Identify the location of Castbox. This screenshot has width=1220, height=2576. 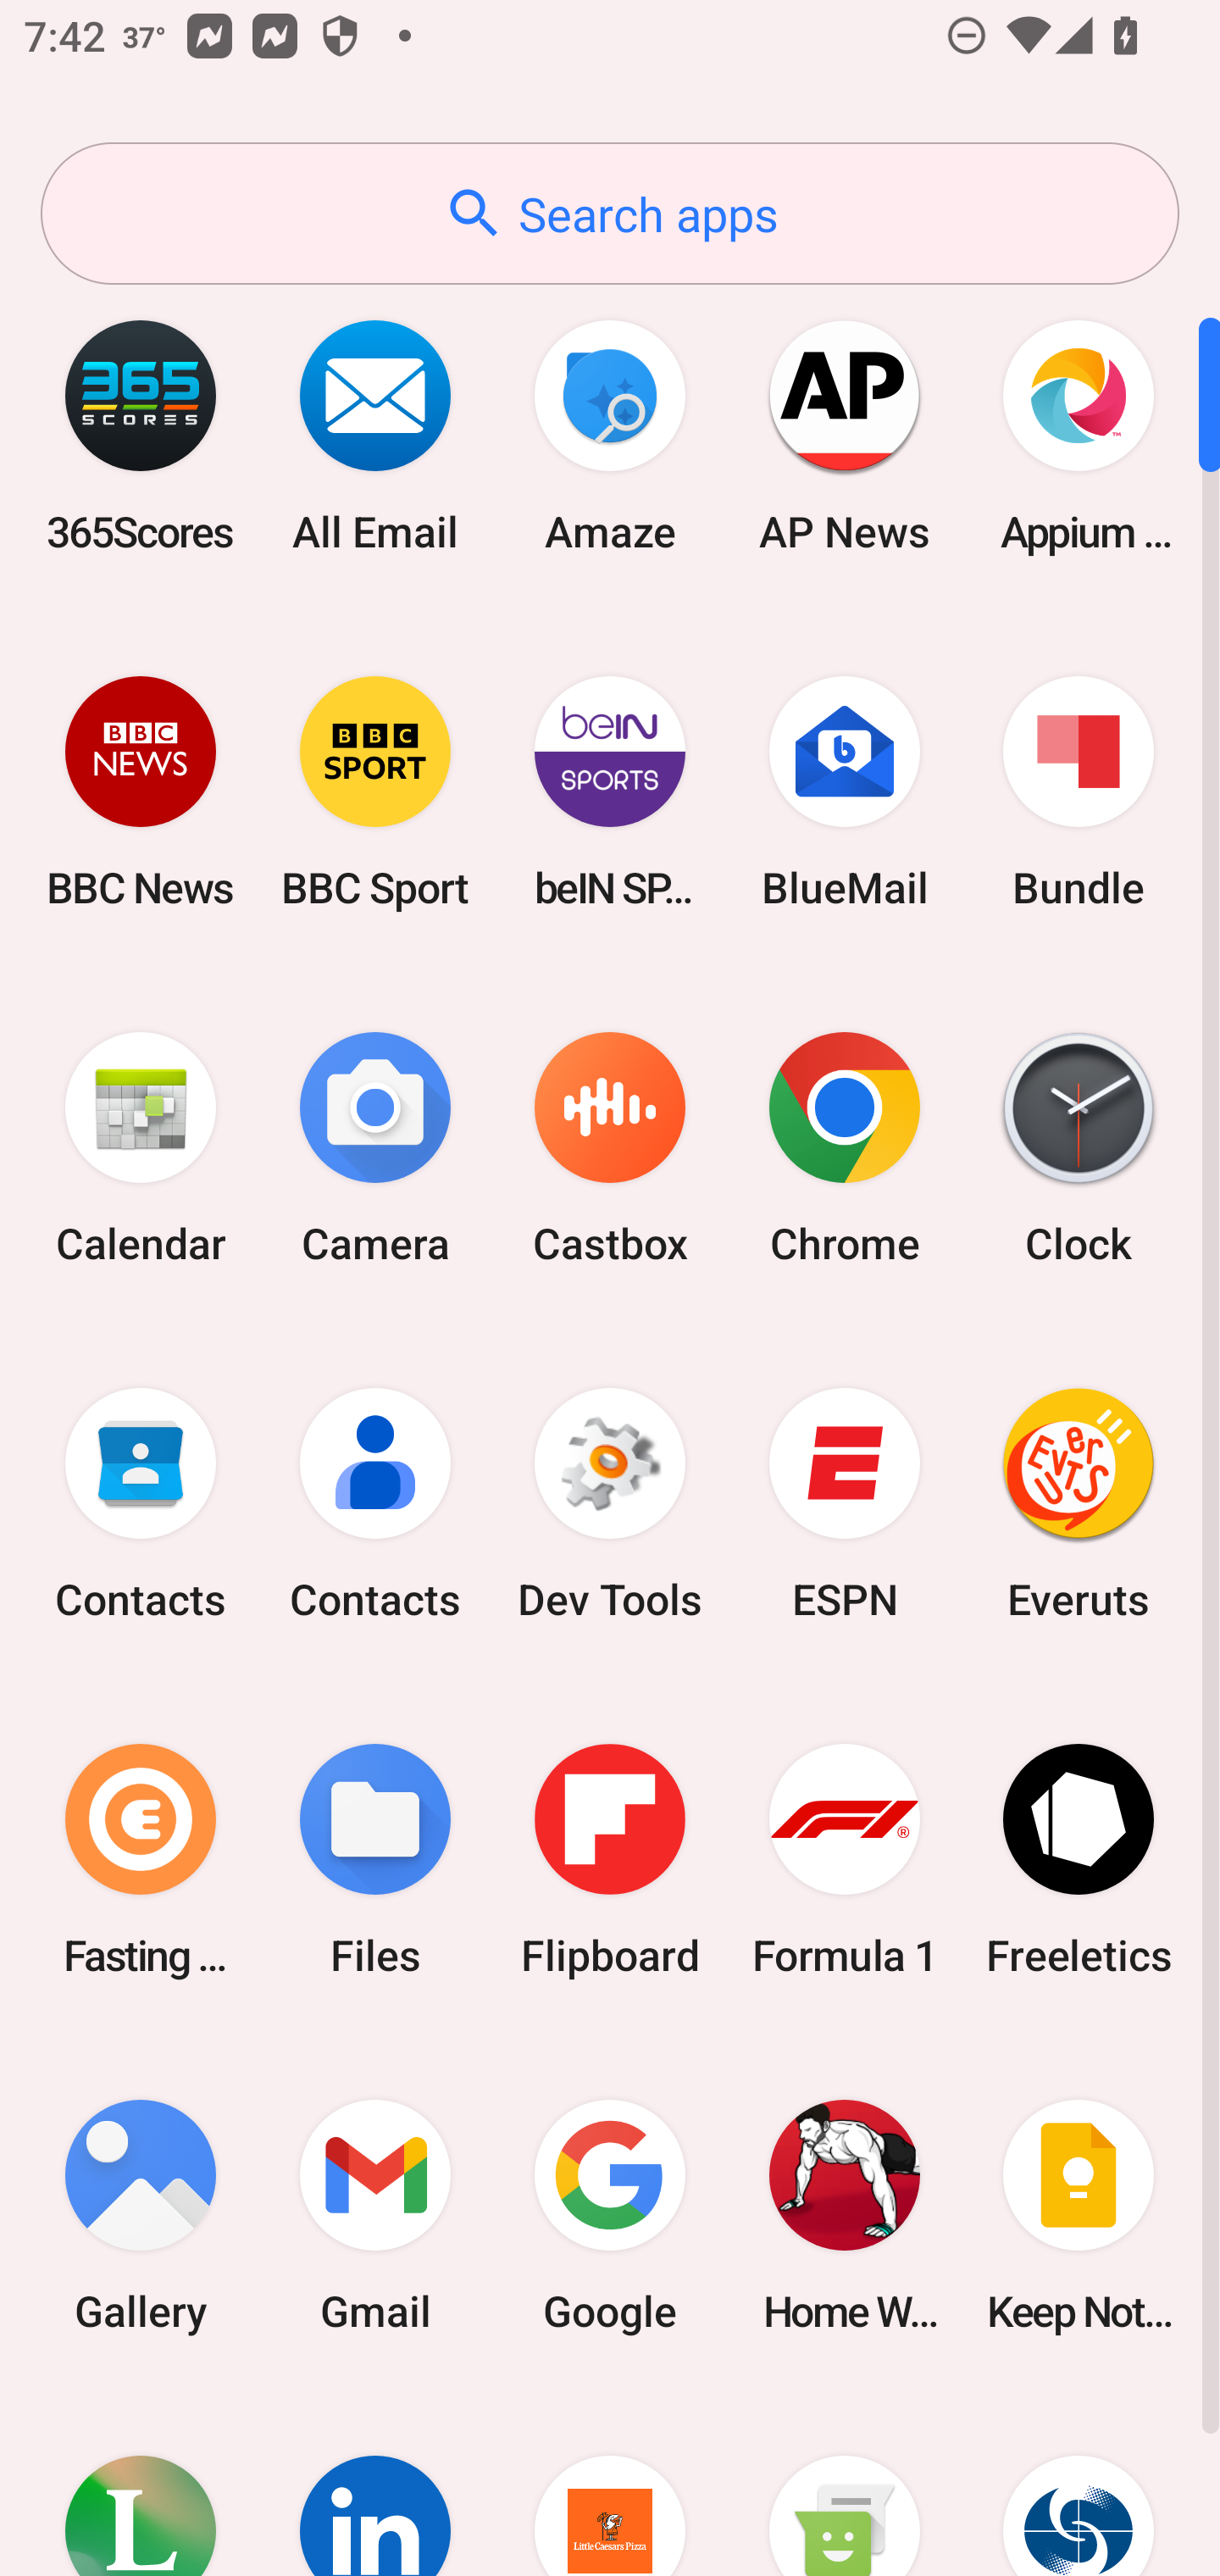
(610, 1149).